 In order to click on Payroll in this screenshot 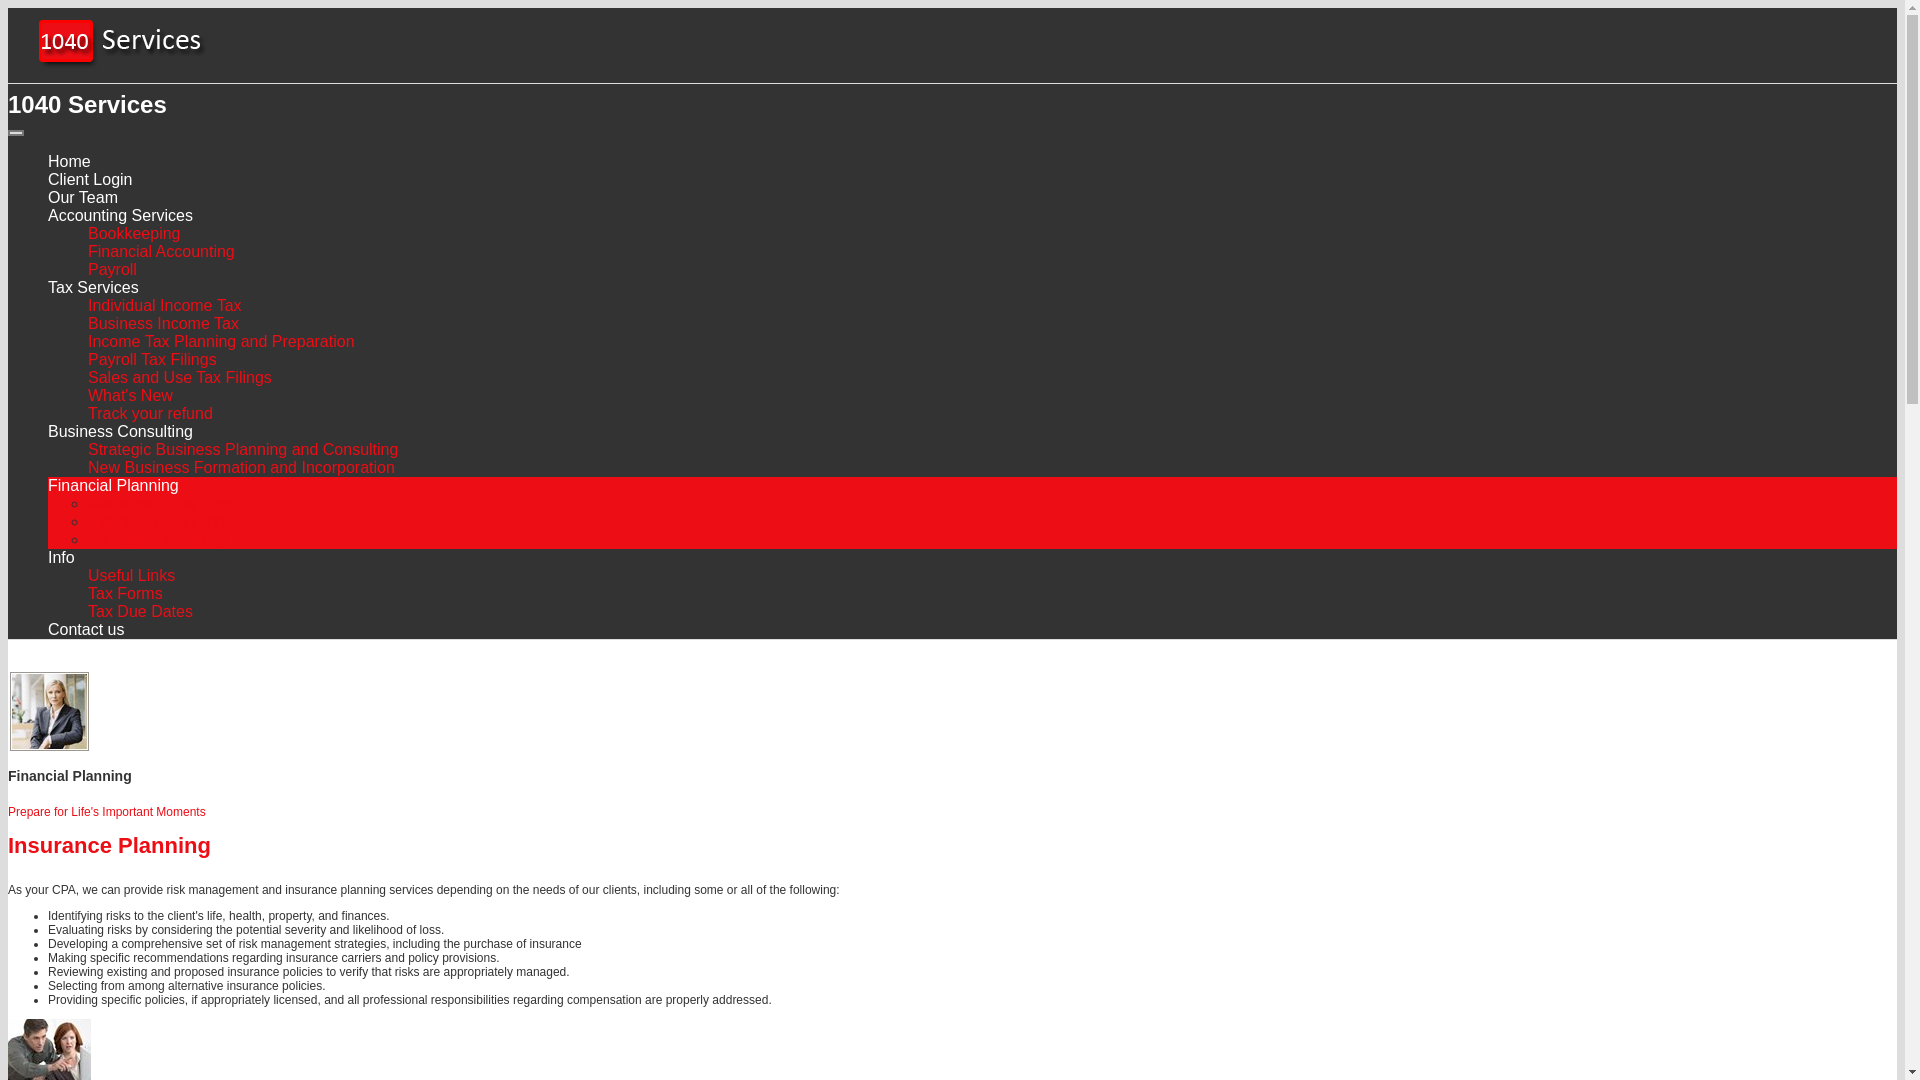, I will do `click(112, 270)`.